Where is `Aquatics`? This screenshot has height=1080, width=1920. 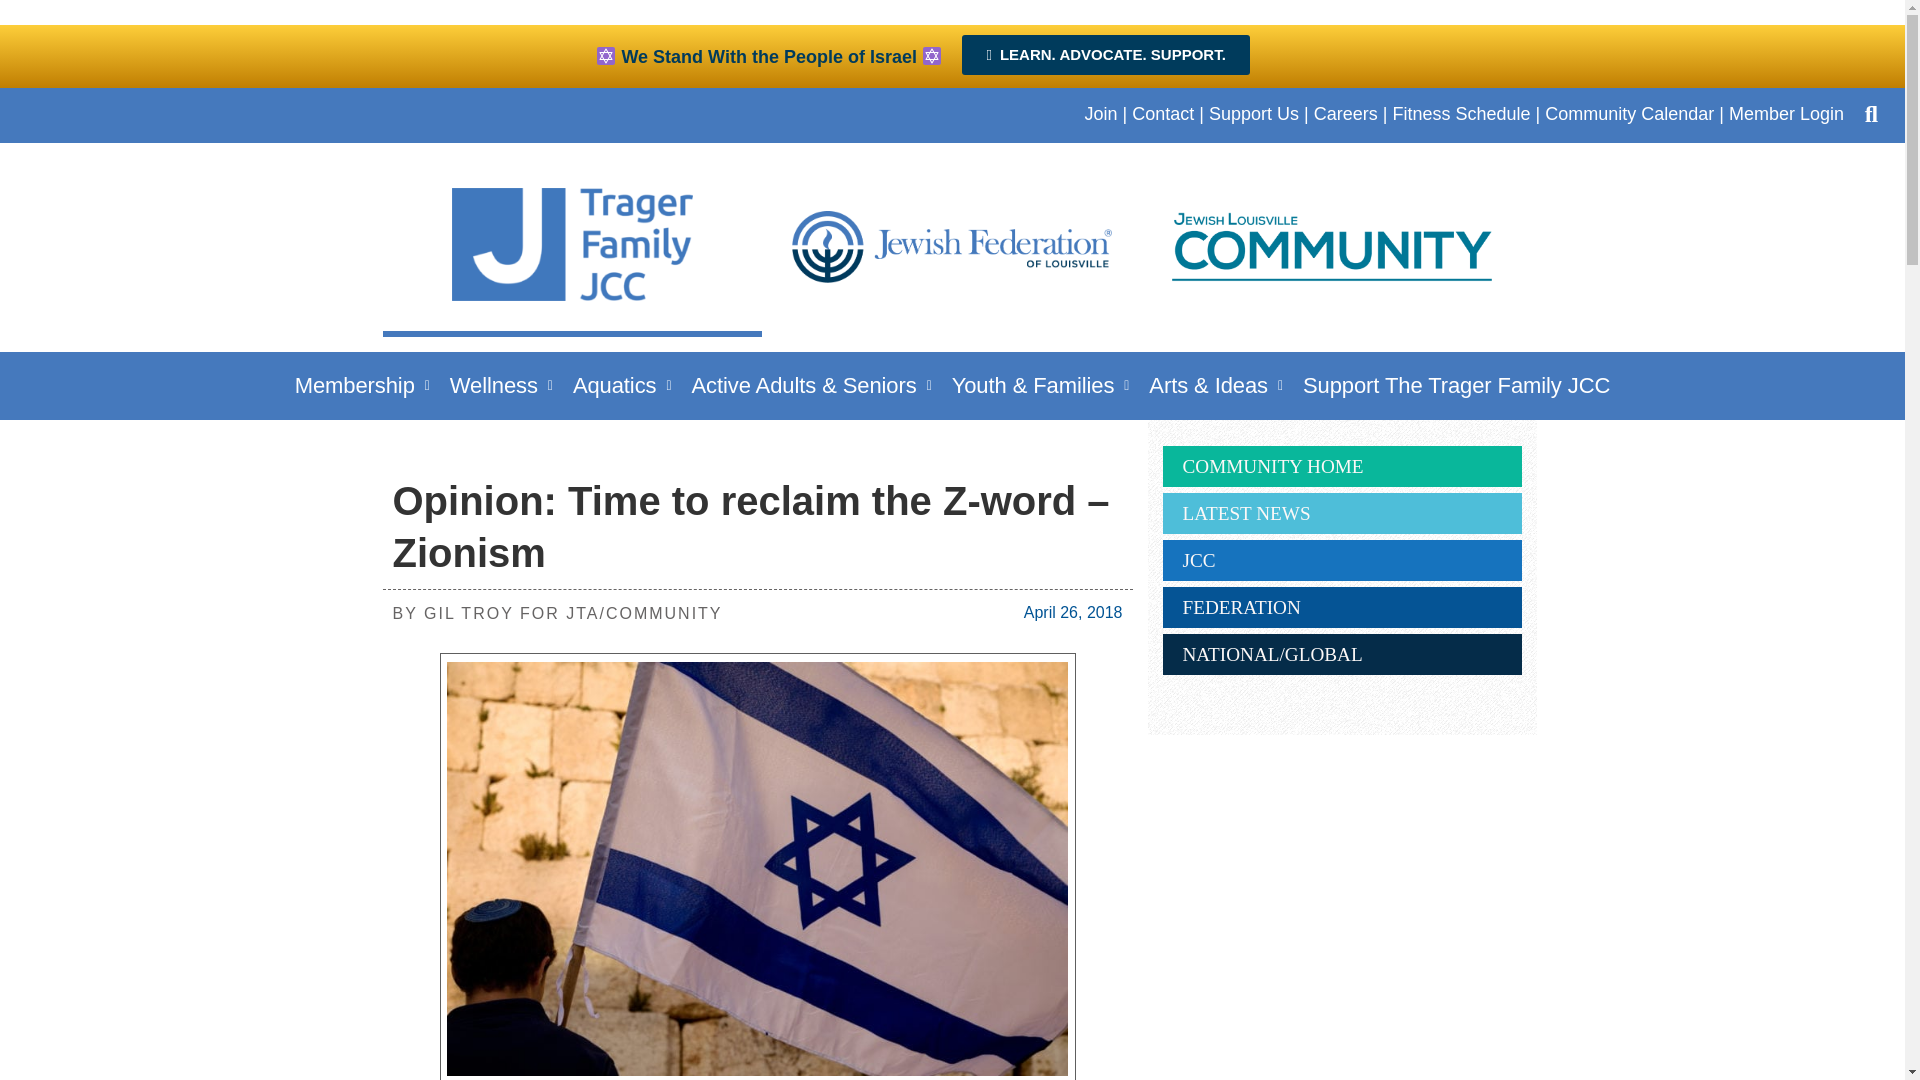 Aquatics is located at coordinates (622, 385).